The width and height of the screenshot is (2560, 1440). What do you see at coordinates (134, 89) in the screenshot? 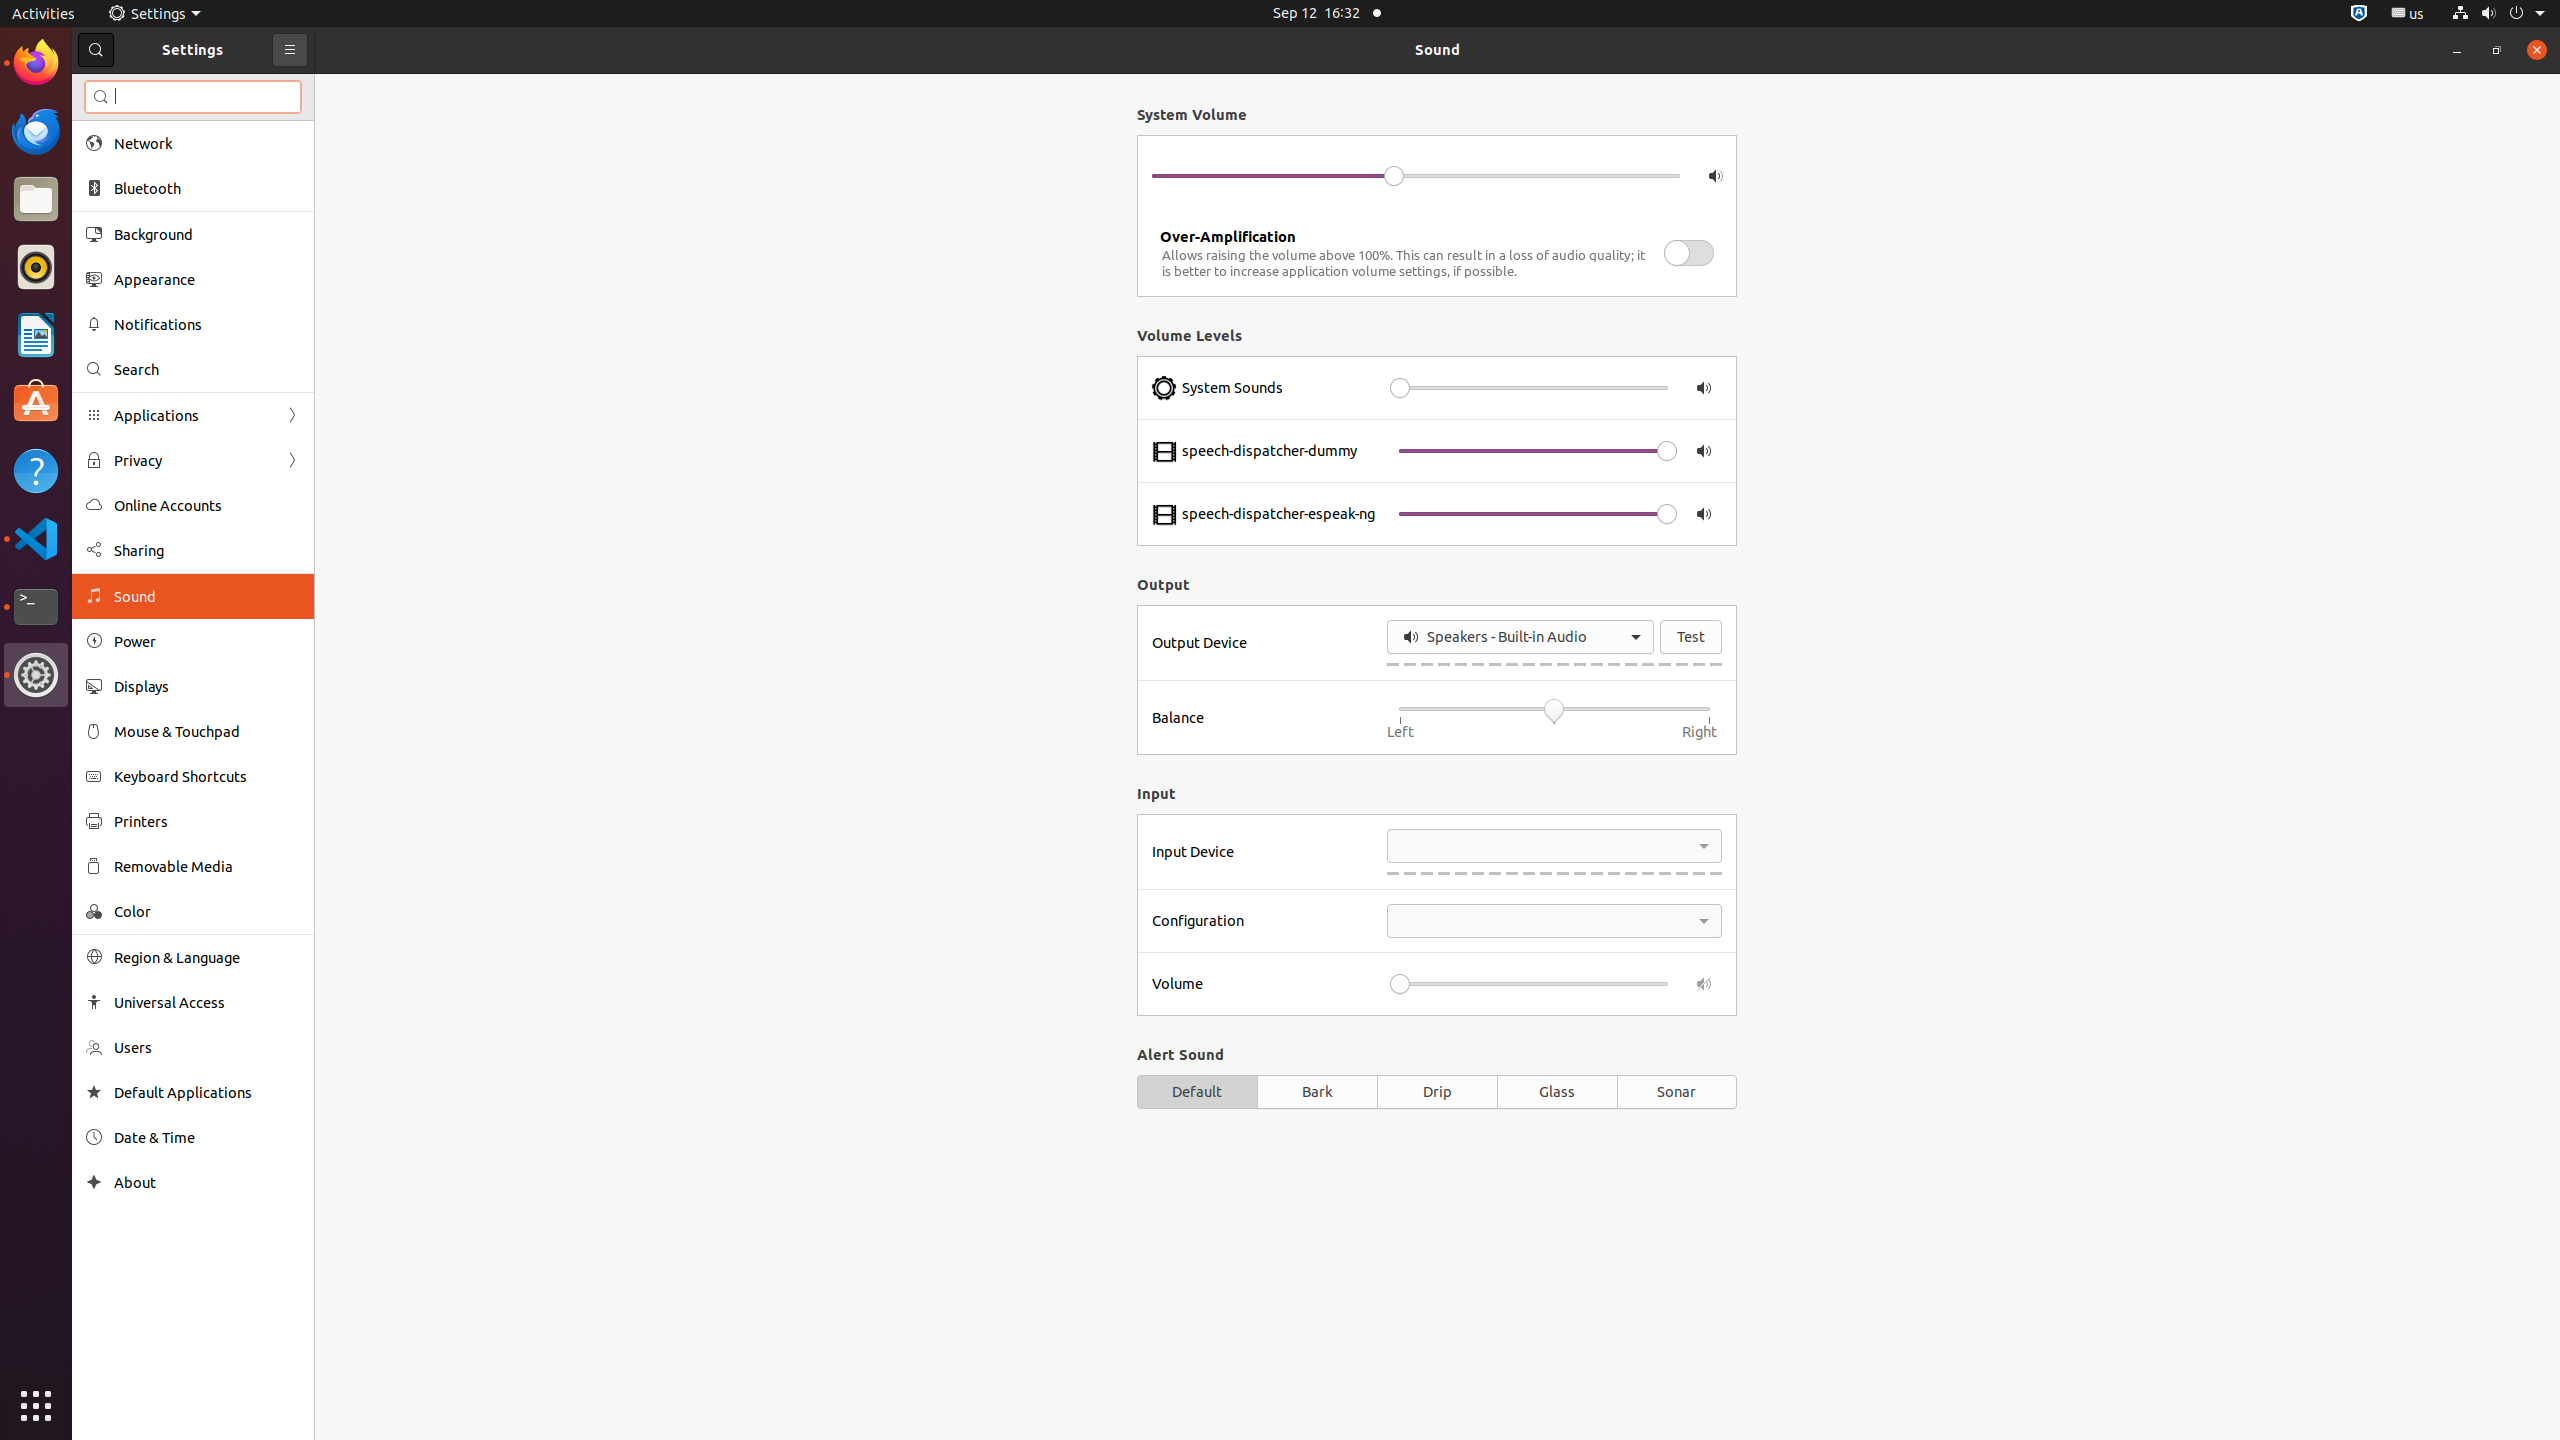
I see `luyi1` at bounding box center [134, 89].